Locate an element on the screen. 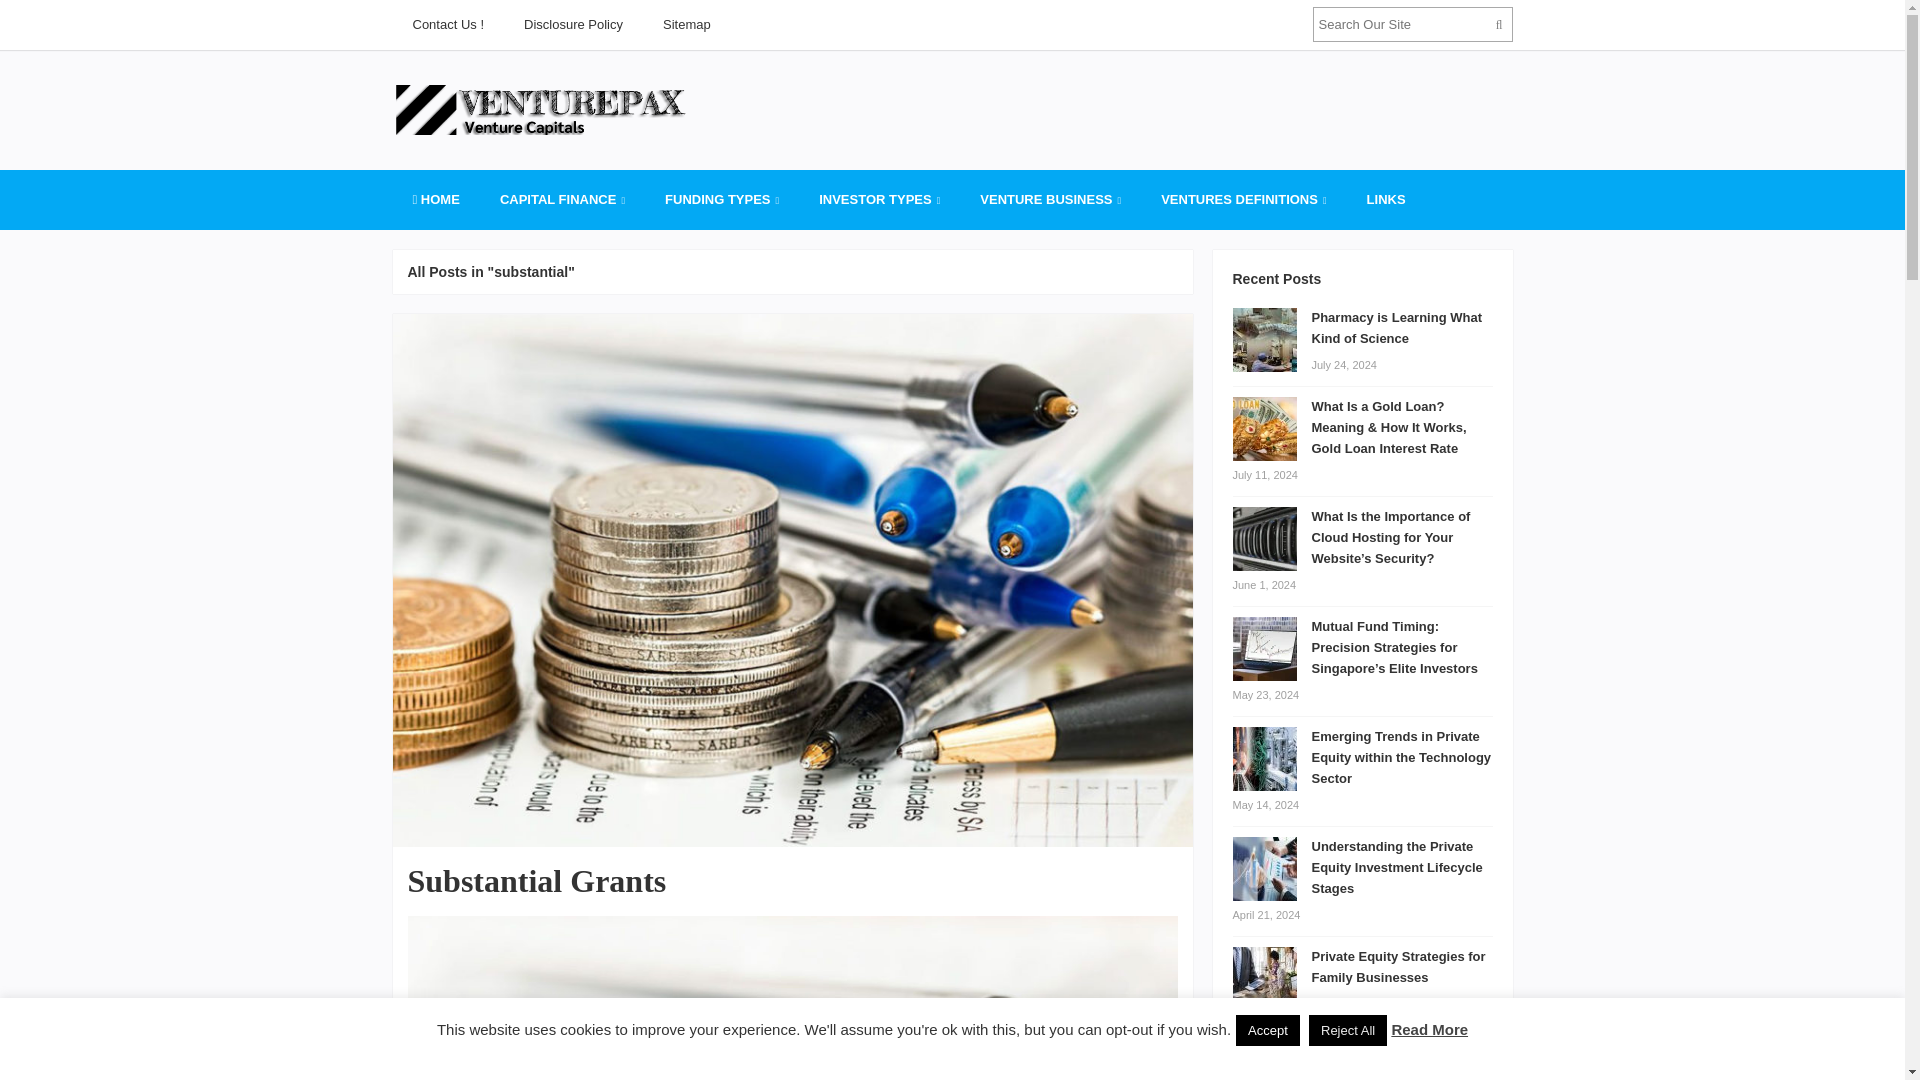 The image size is (1920, 1080). Disclosure Policy is located at coordinates (573, 24).